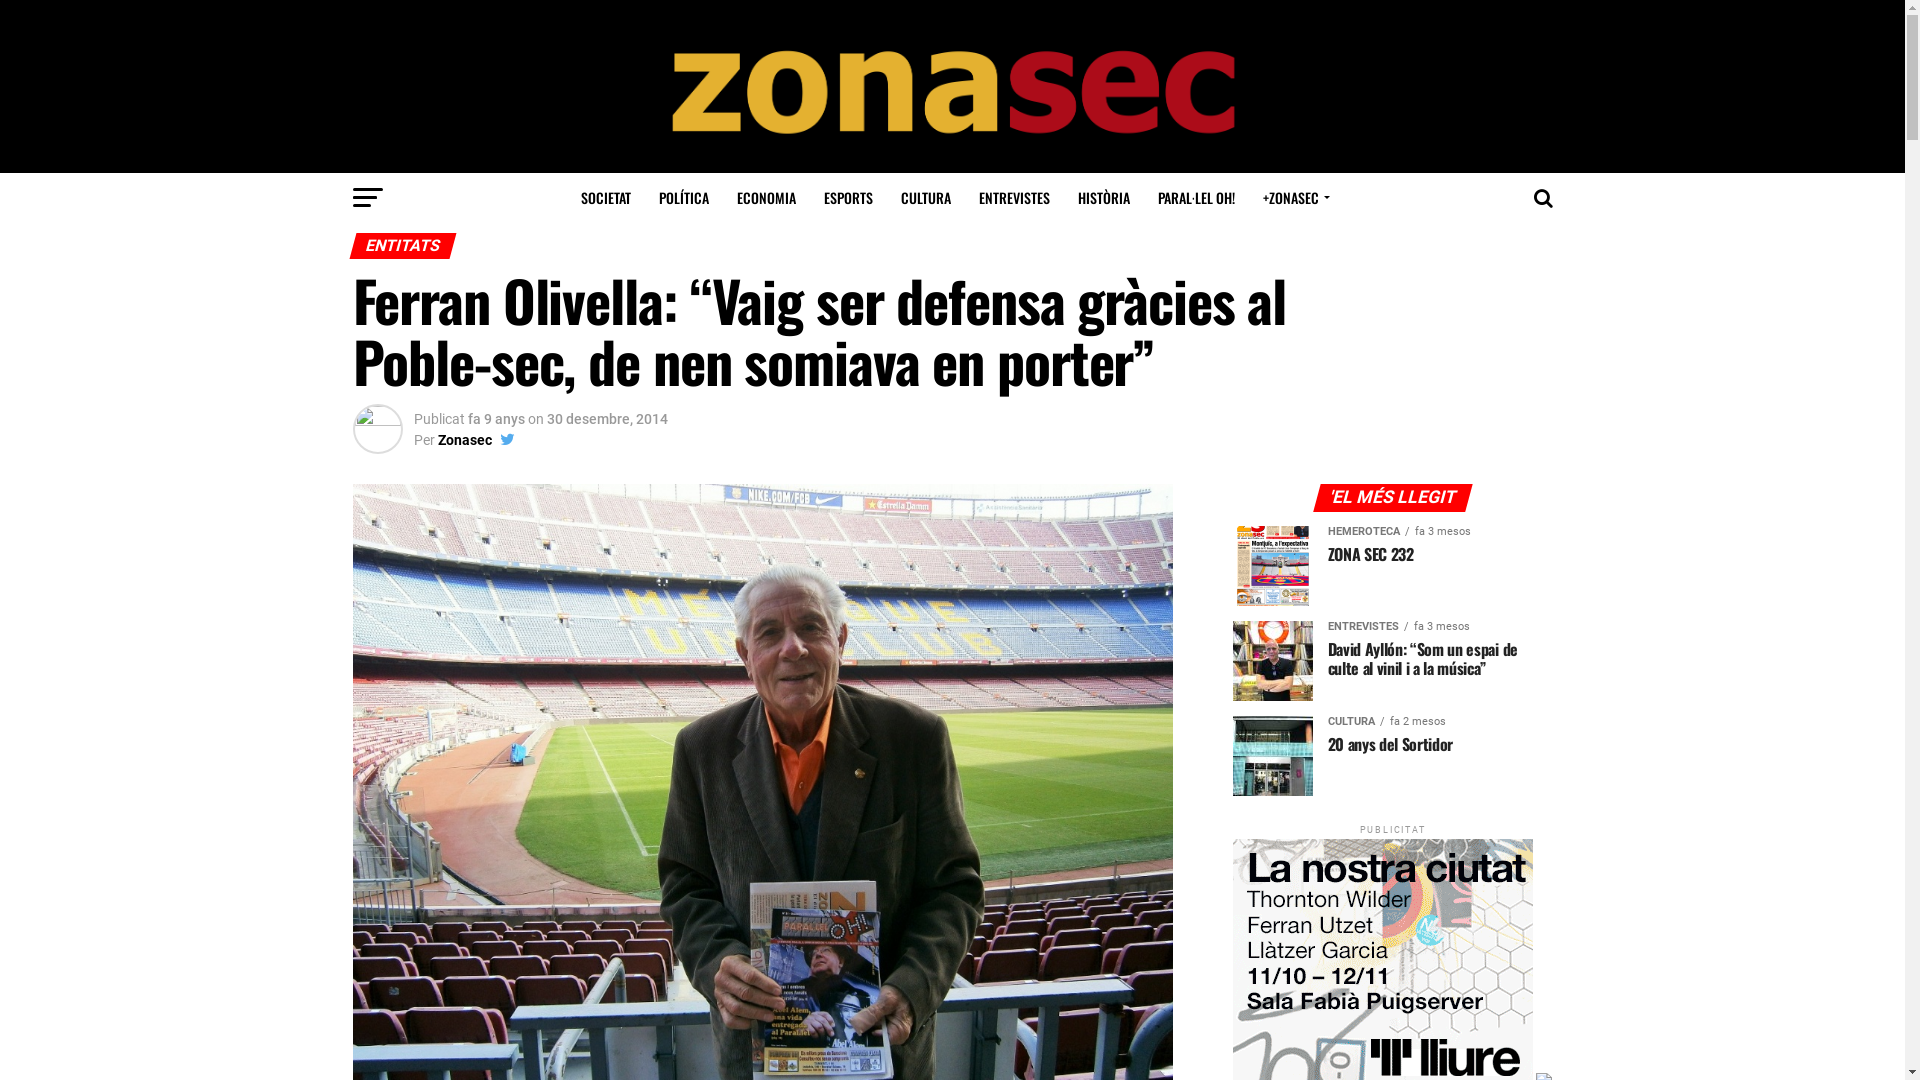 The height and width of the screenshot is (1080, 1920). Describe the element at coordinates (464, 440) in the screenshot. I see `Zonasec` at that location.